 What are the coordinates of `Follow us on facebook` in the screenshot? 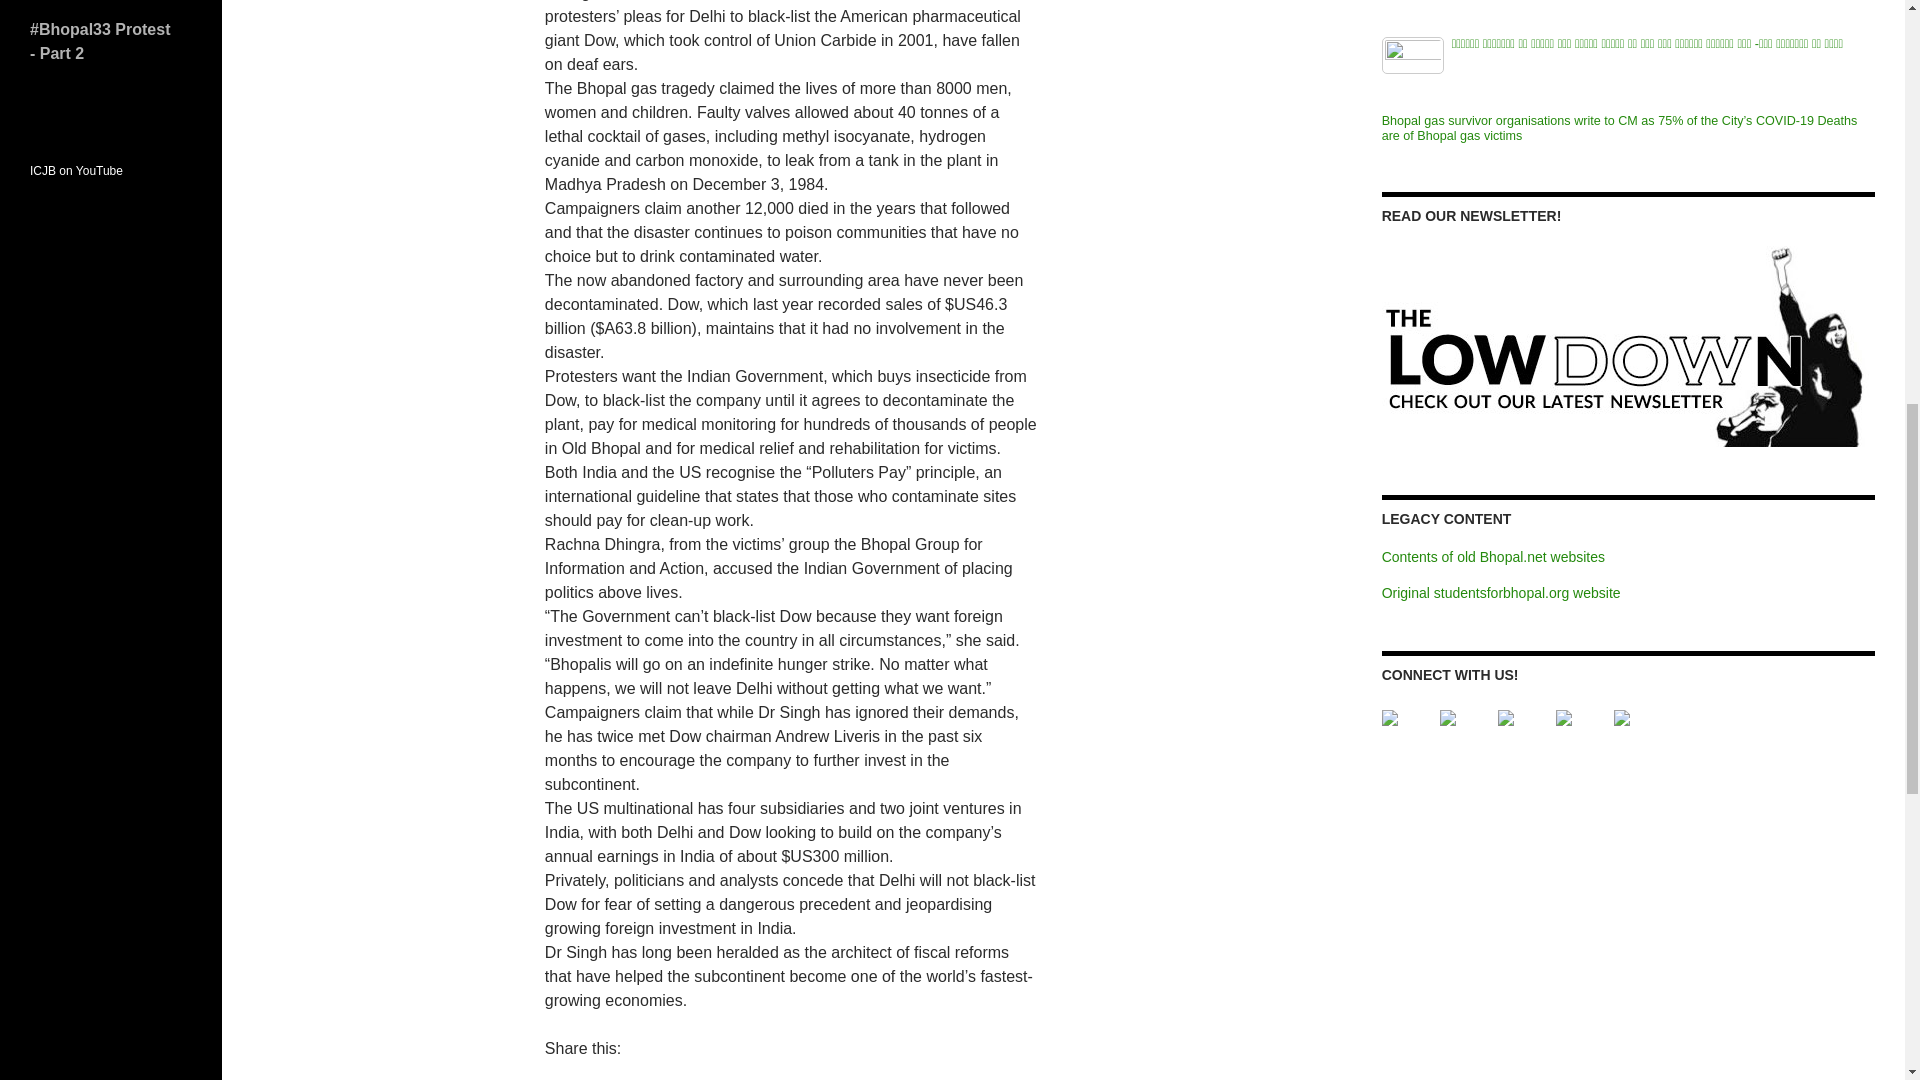 It's located at (1390, 717).